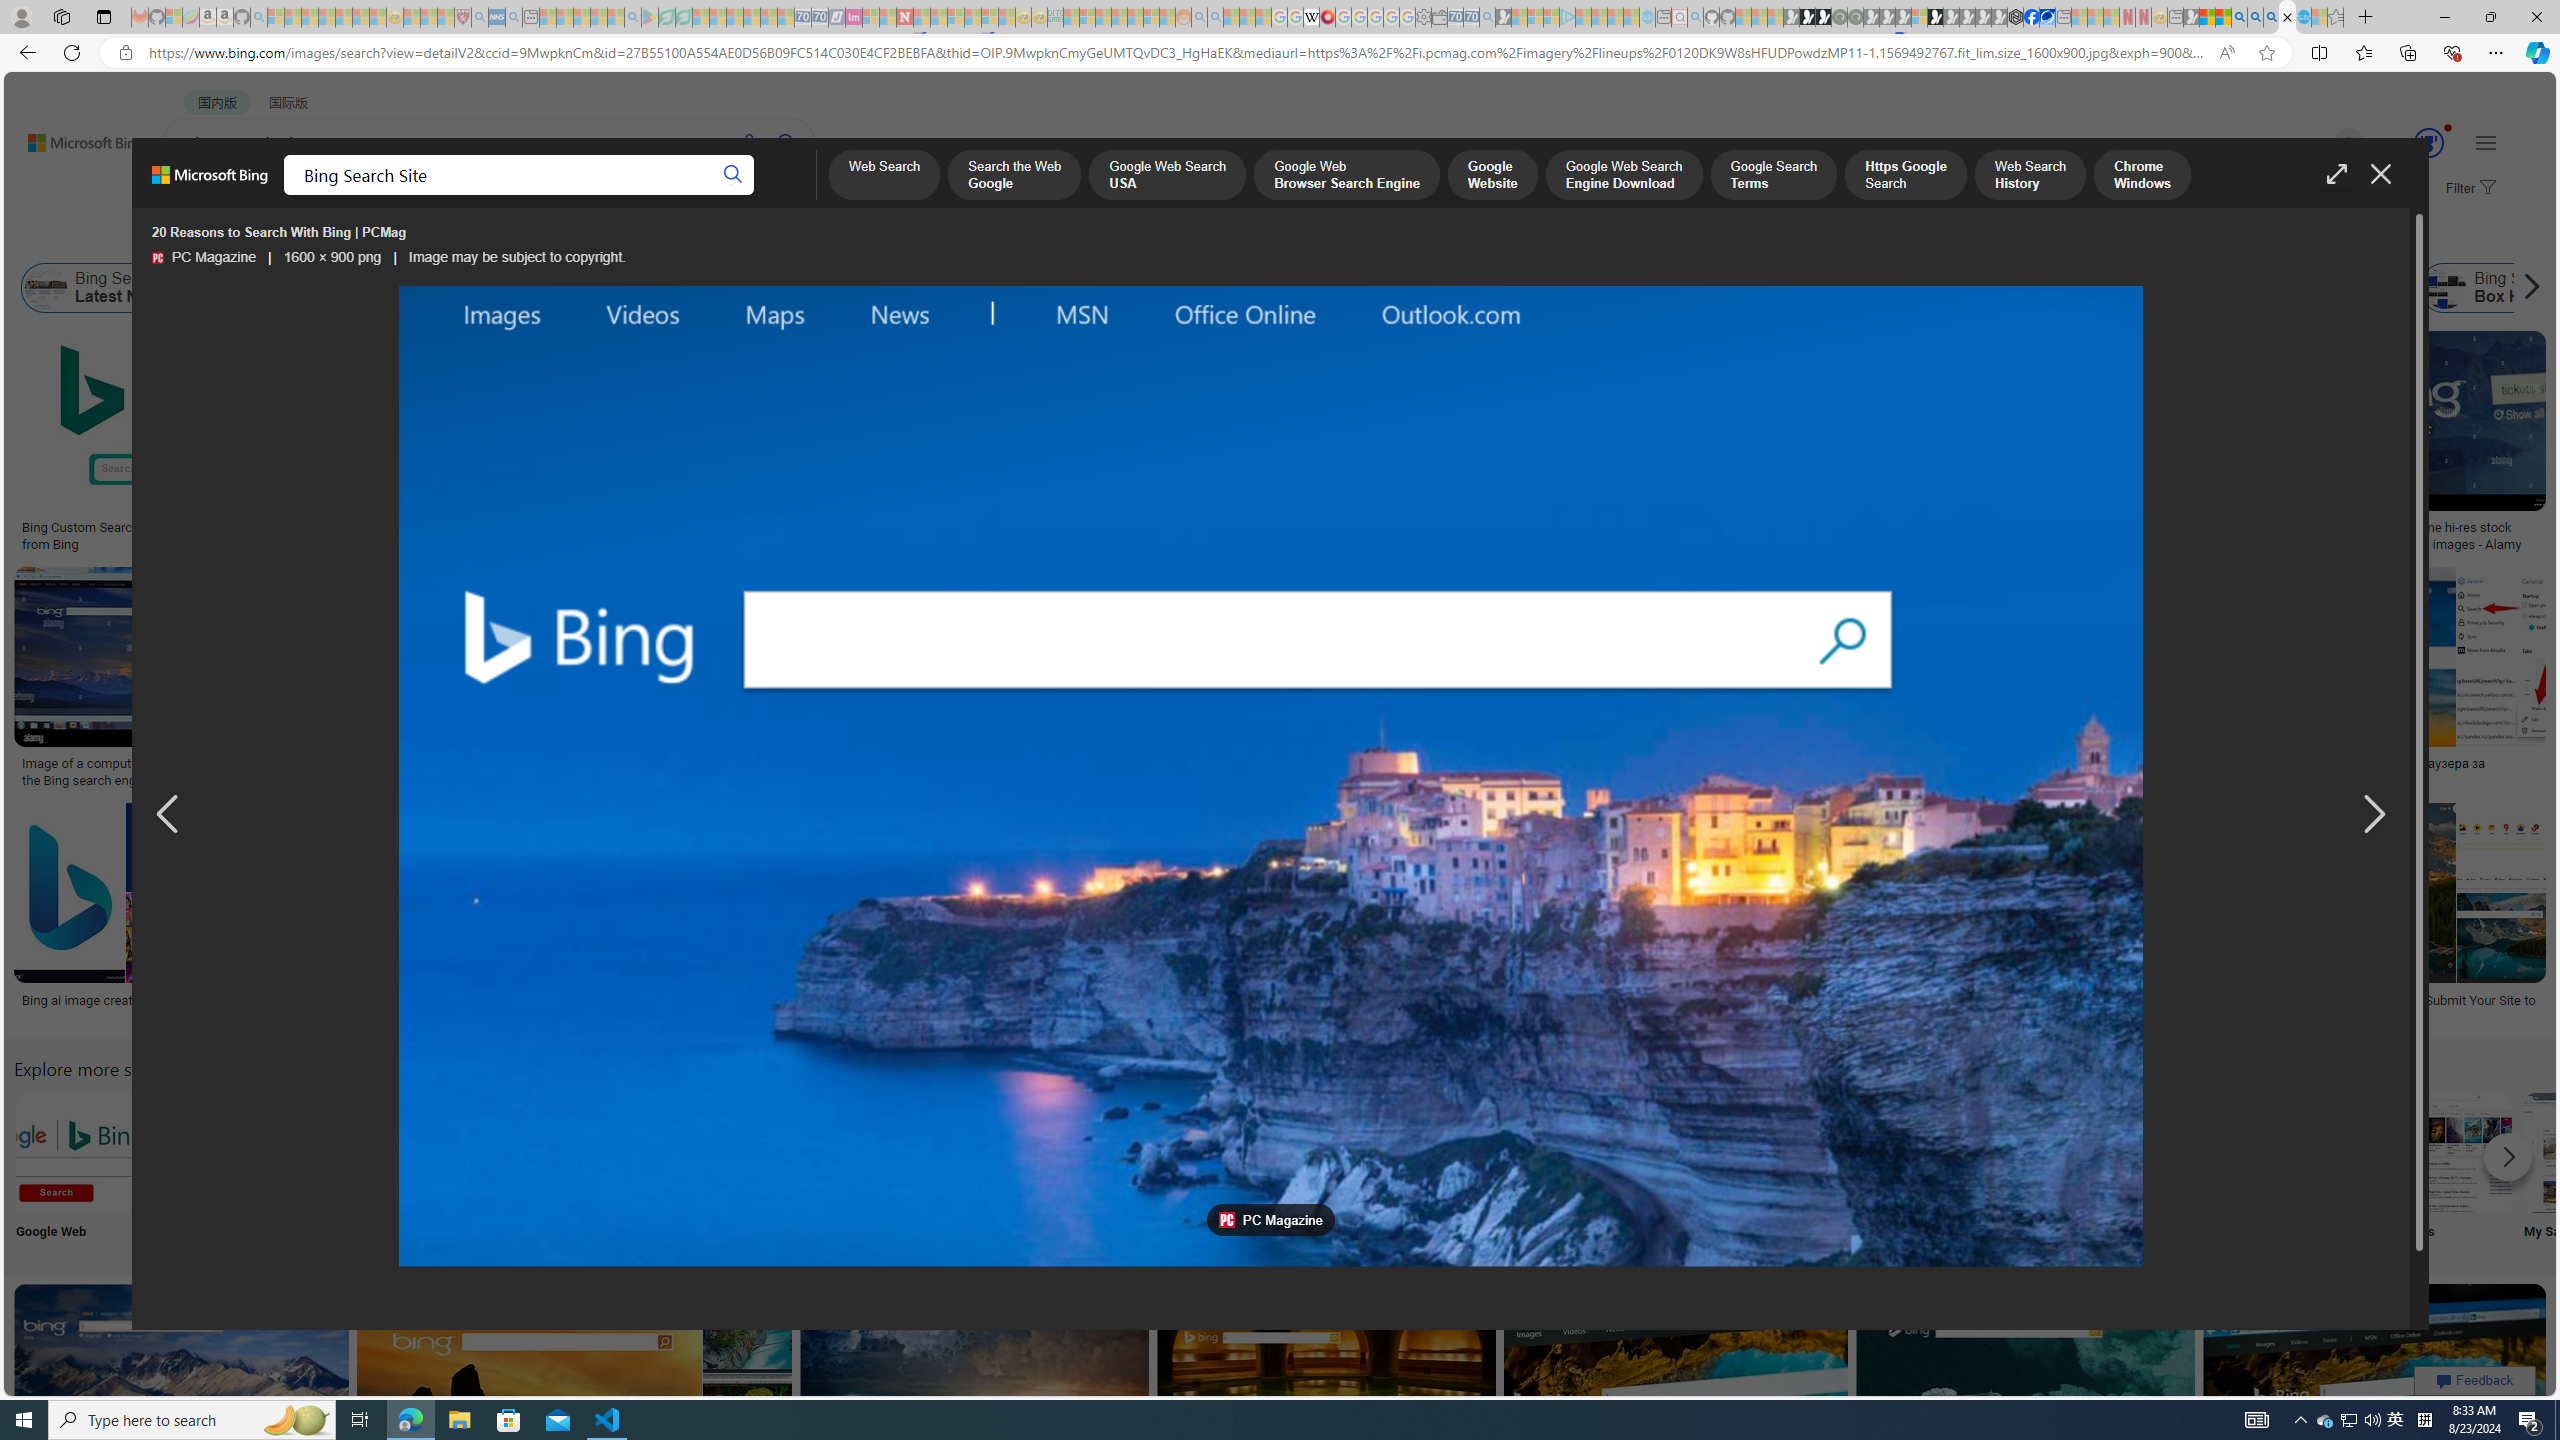 The image size is (2560, 1440). I want to click on Bing Search Bar Install Bar Install, so click(1660, 1170).